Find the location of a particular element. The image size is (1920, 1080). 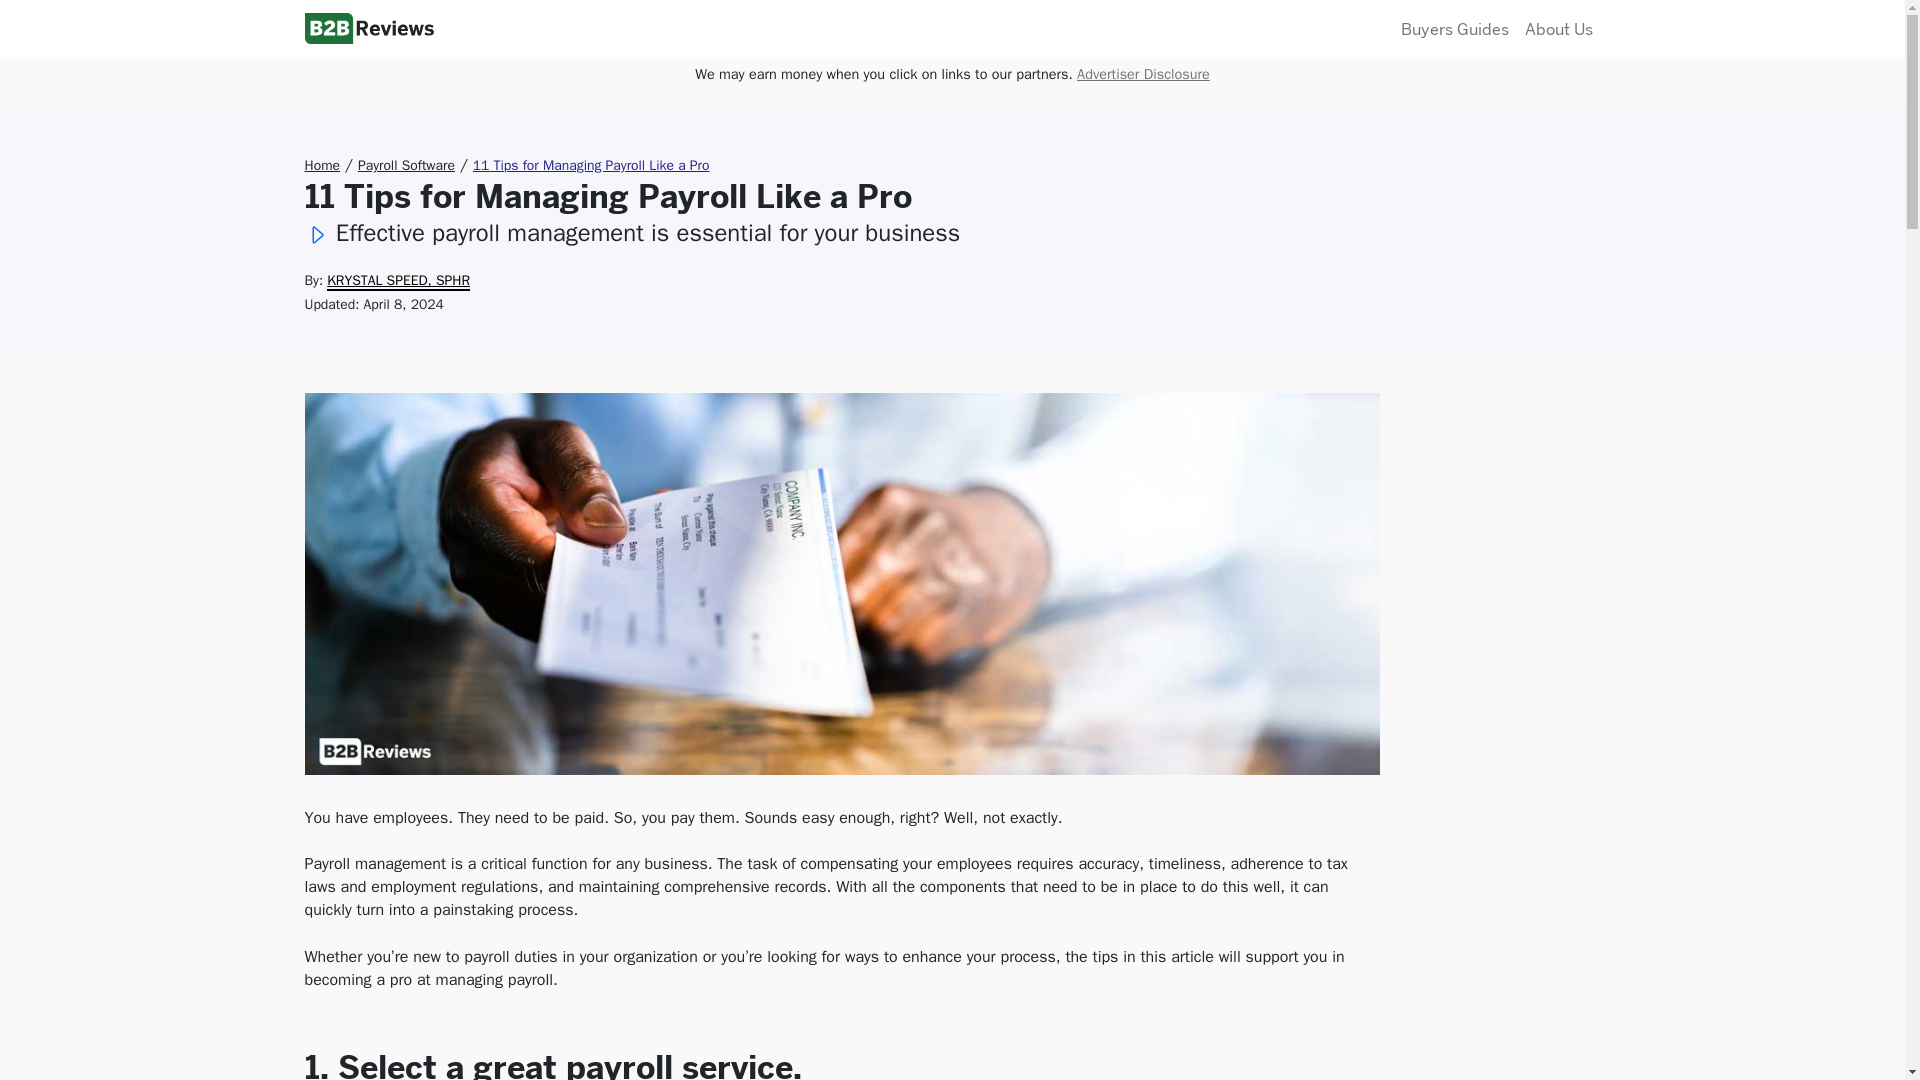

Advertiser Disclosure is located at coordinates (1143, 74).